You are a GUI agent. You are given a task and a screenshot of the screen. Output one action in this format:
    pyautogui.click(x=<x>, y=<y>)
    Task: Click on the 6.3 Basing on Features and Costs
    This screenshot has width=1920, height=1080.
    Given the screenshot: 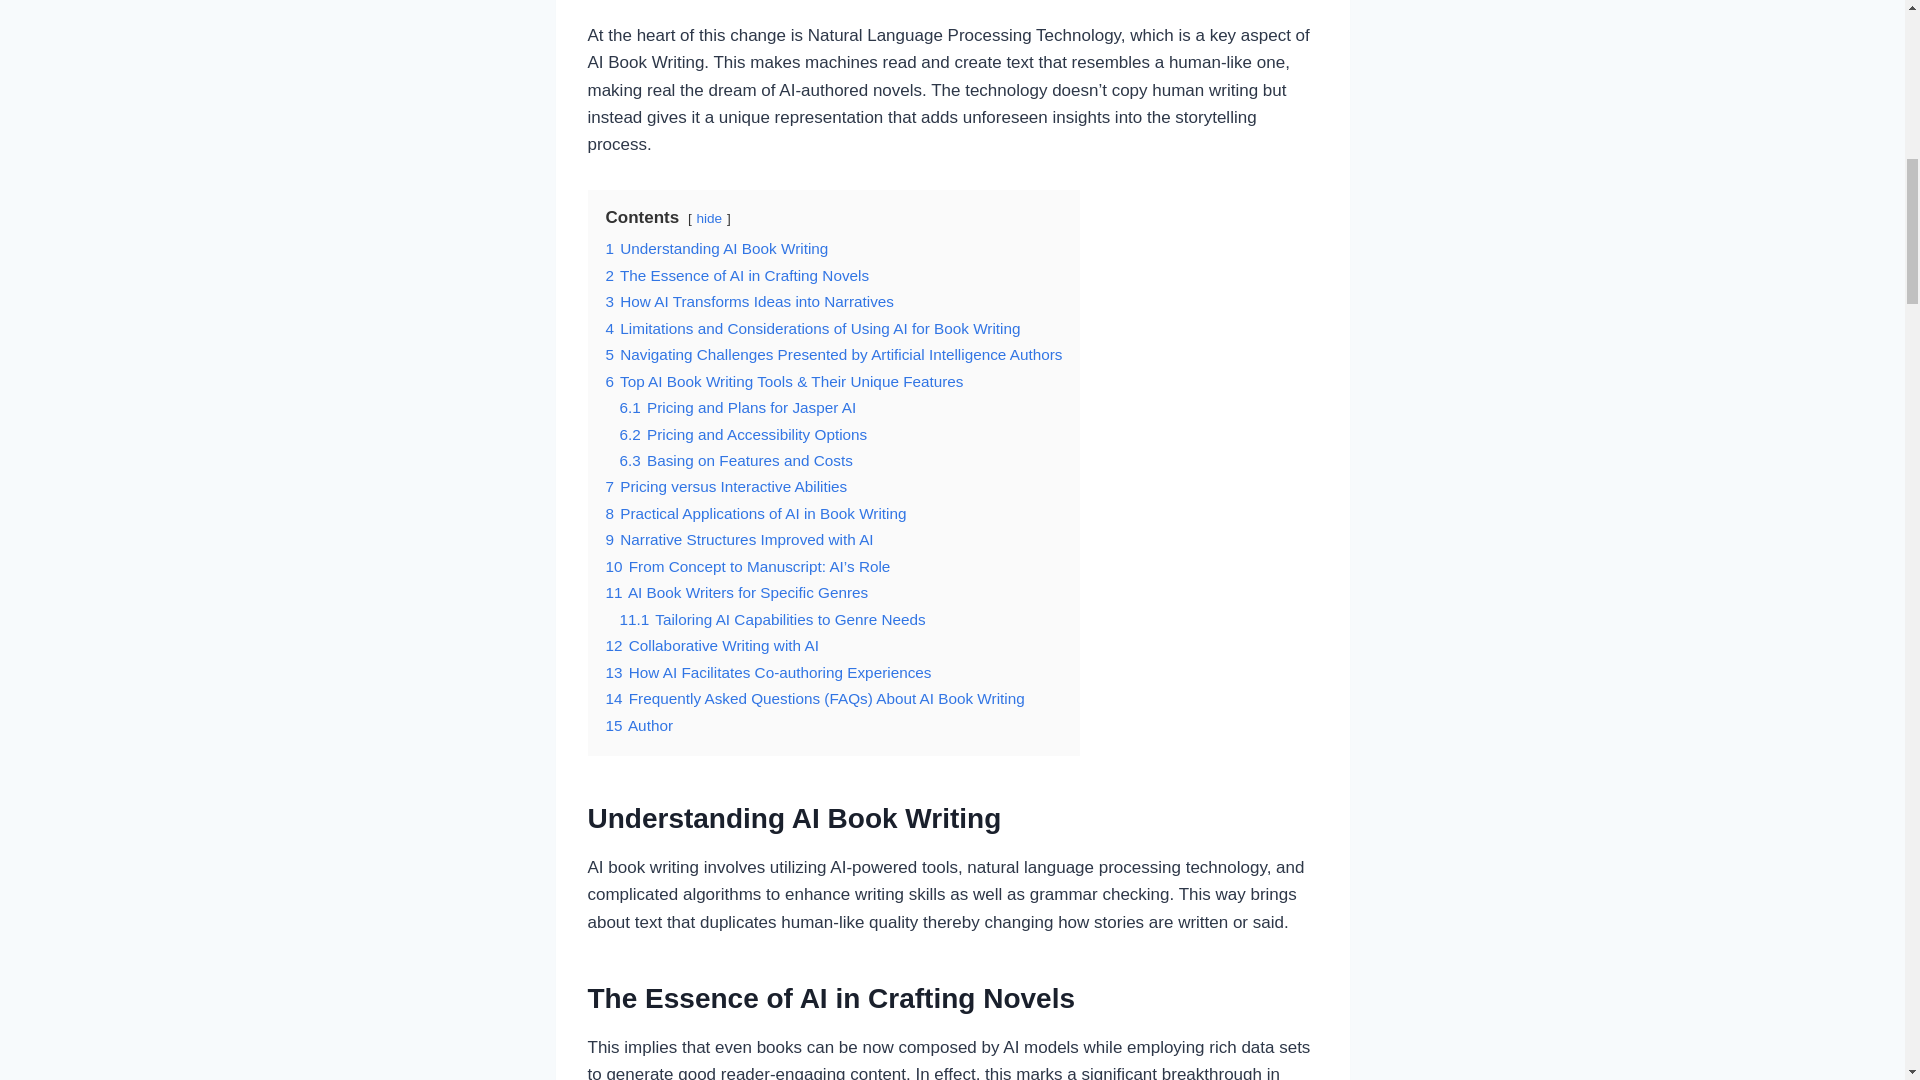 What is the action you would take?
    pyautogui.click(x=736, y=460)
    